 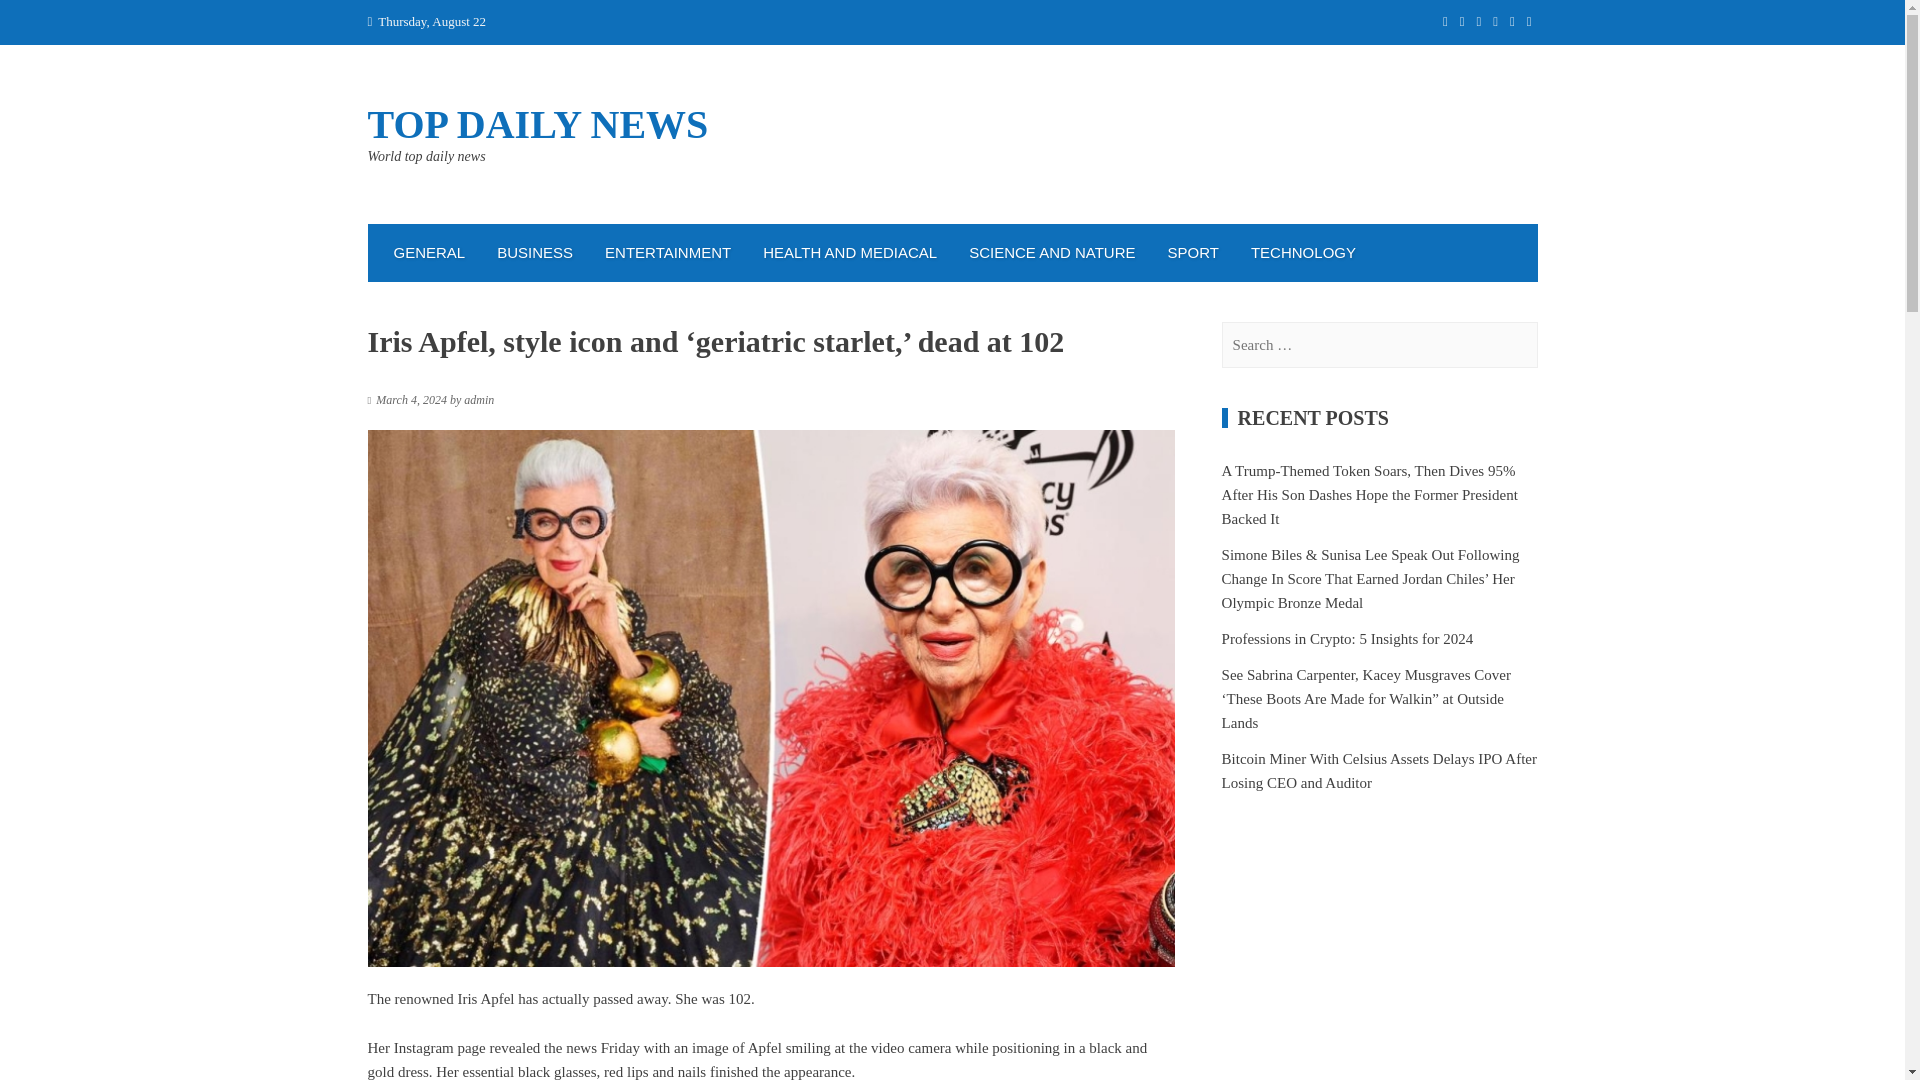 What do you see at coordinates (40, 22) in the screenshot?
I see `Search` at bounding box center [40, 22].